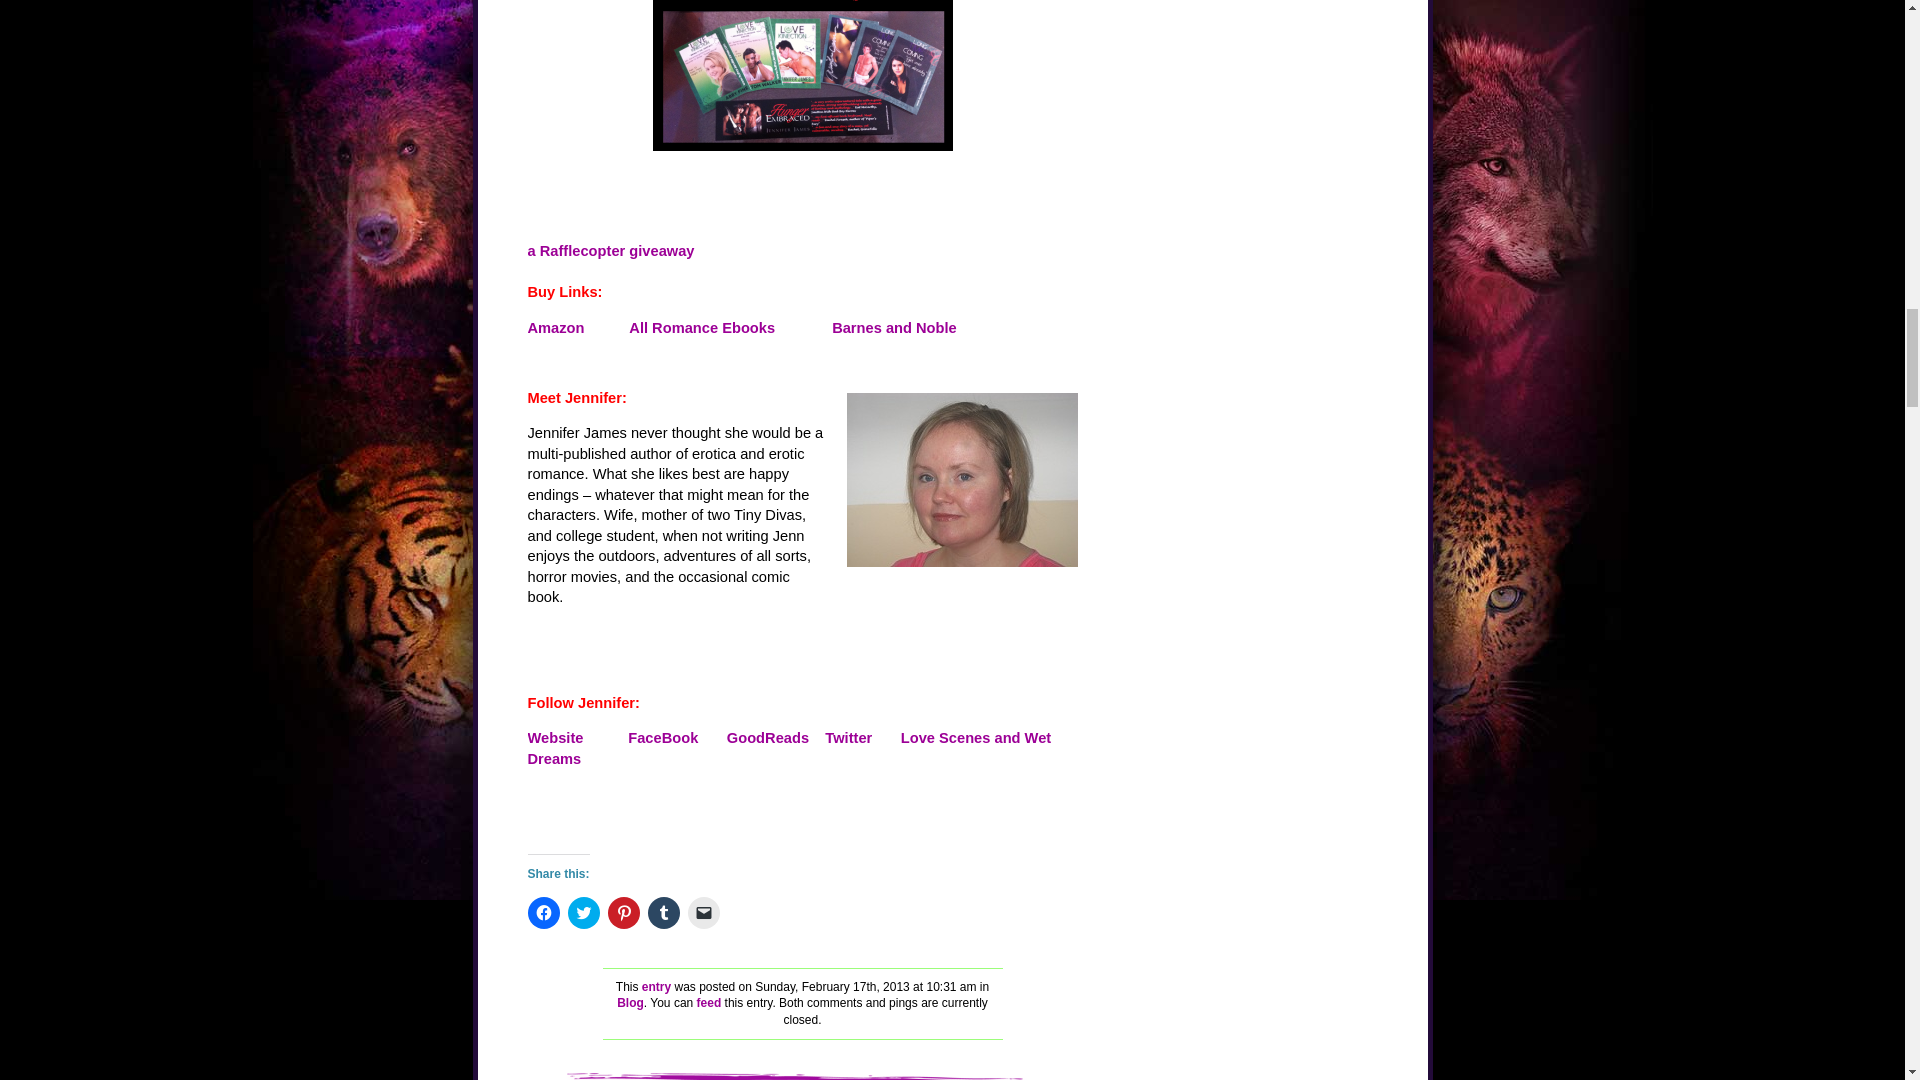 Image resolution: width=1920 pixels, height=1080 pixels. I want to click on Love Scenes and Wet Dreams , so click(790, 748).